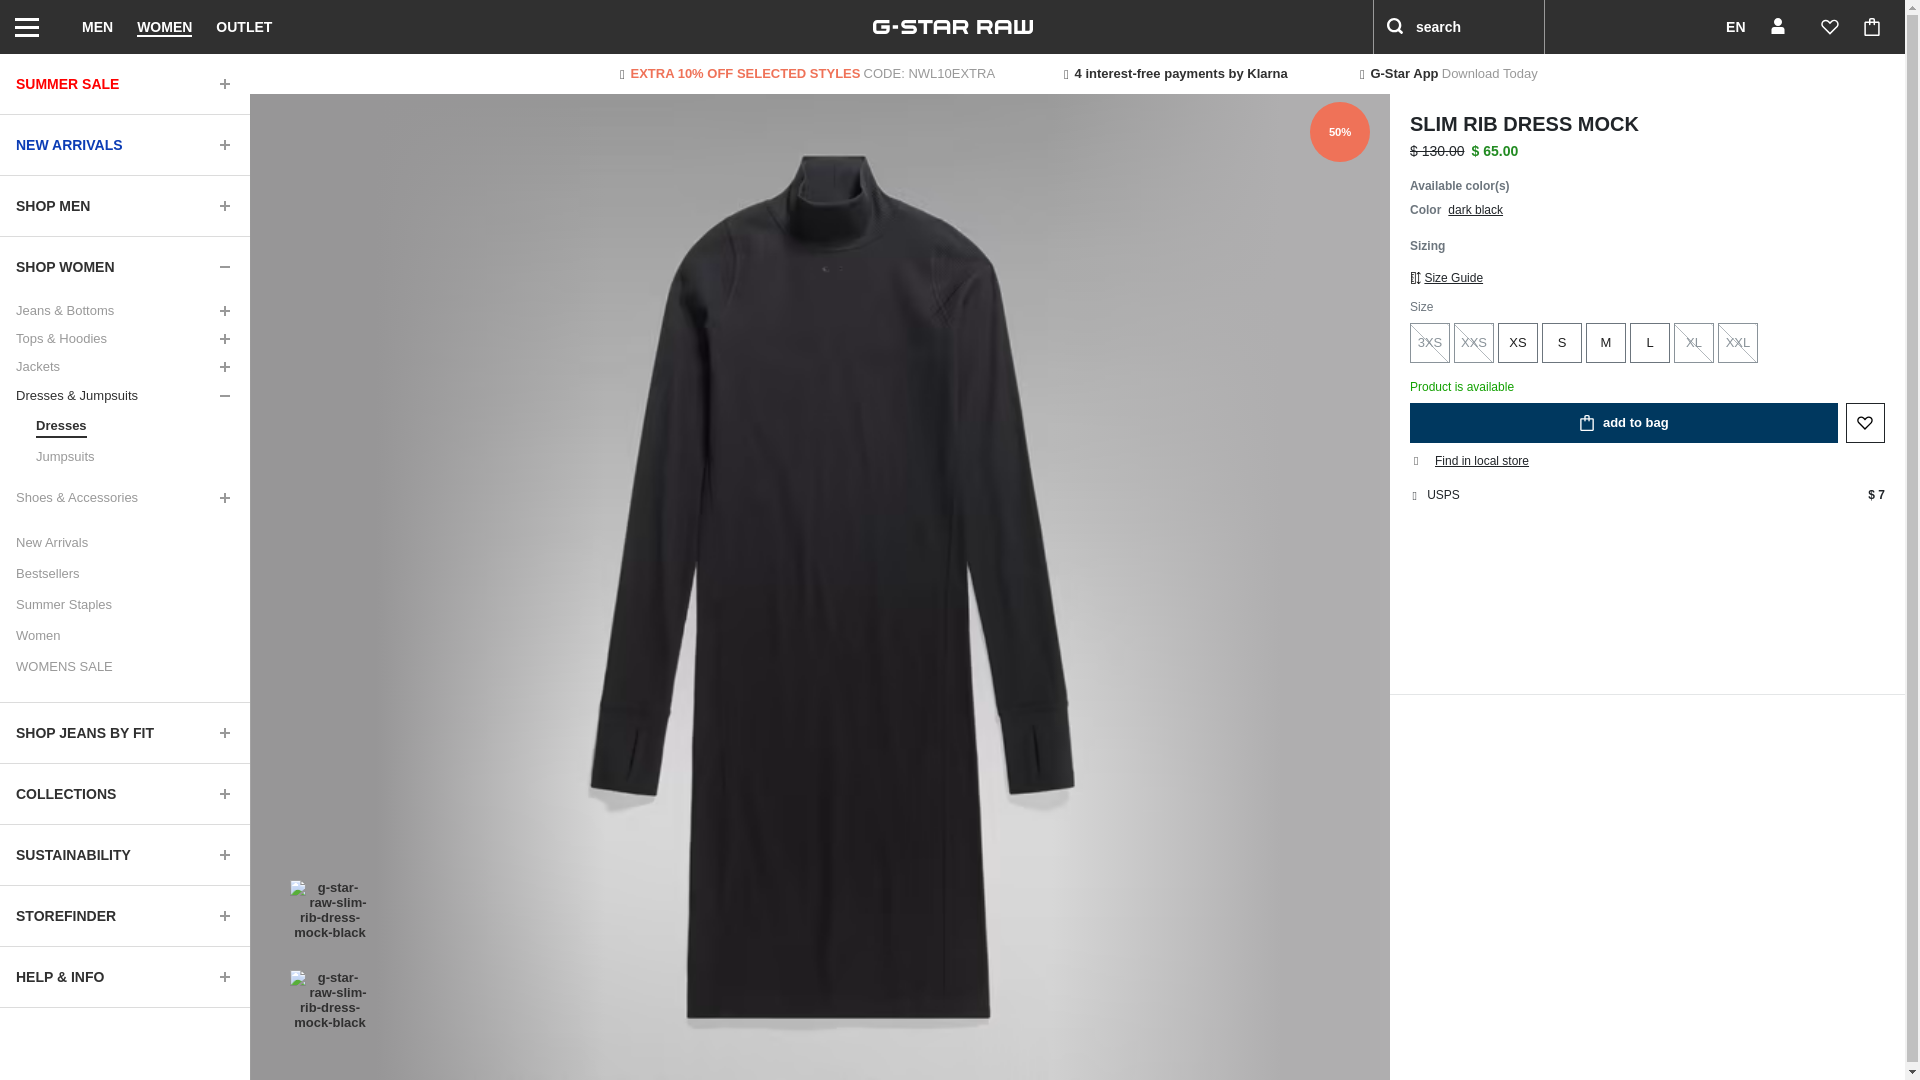 This screenshot has width=1920, height=1080. Describe the element at coordinates (952, 27) in the screenshot. I see `G-Star RAW` at that location.